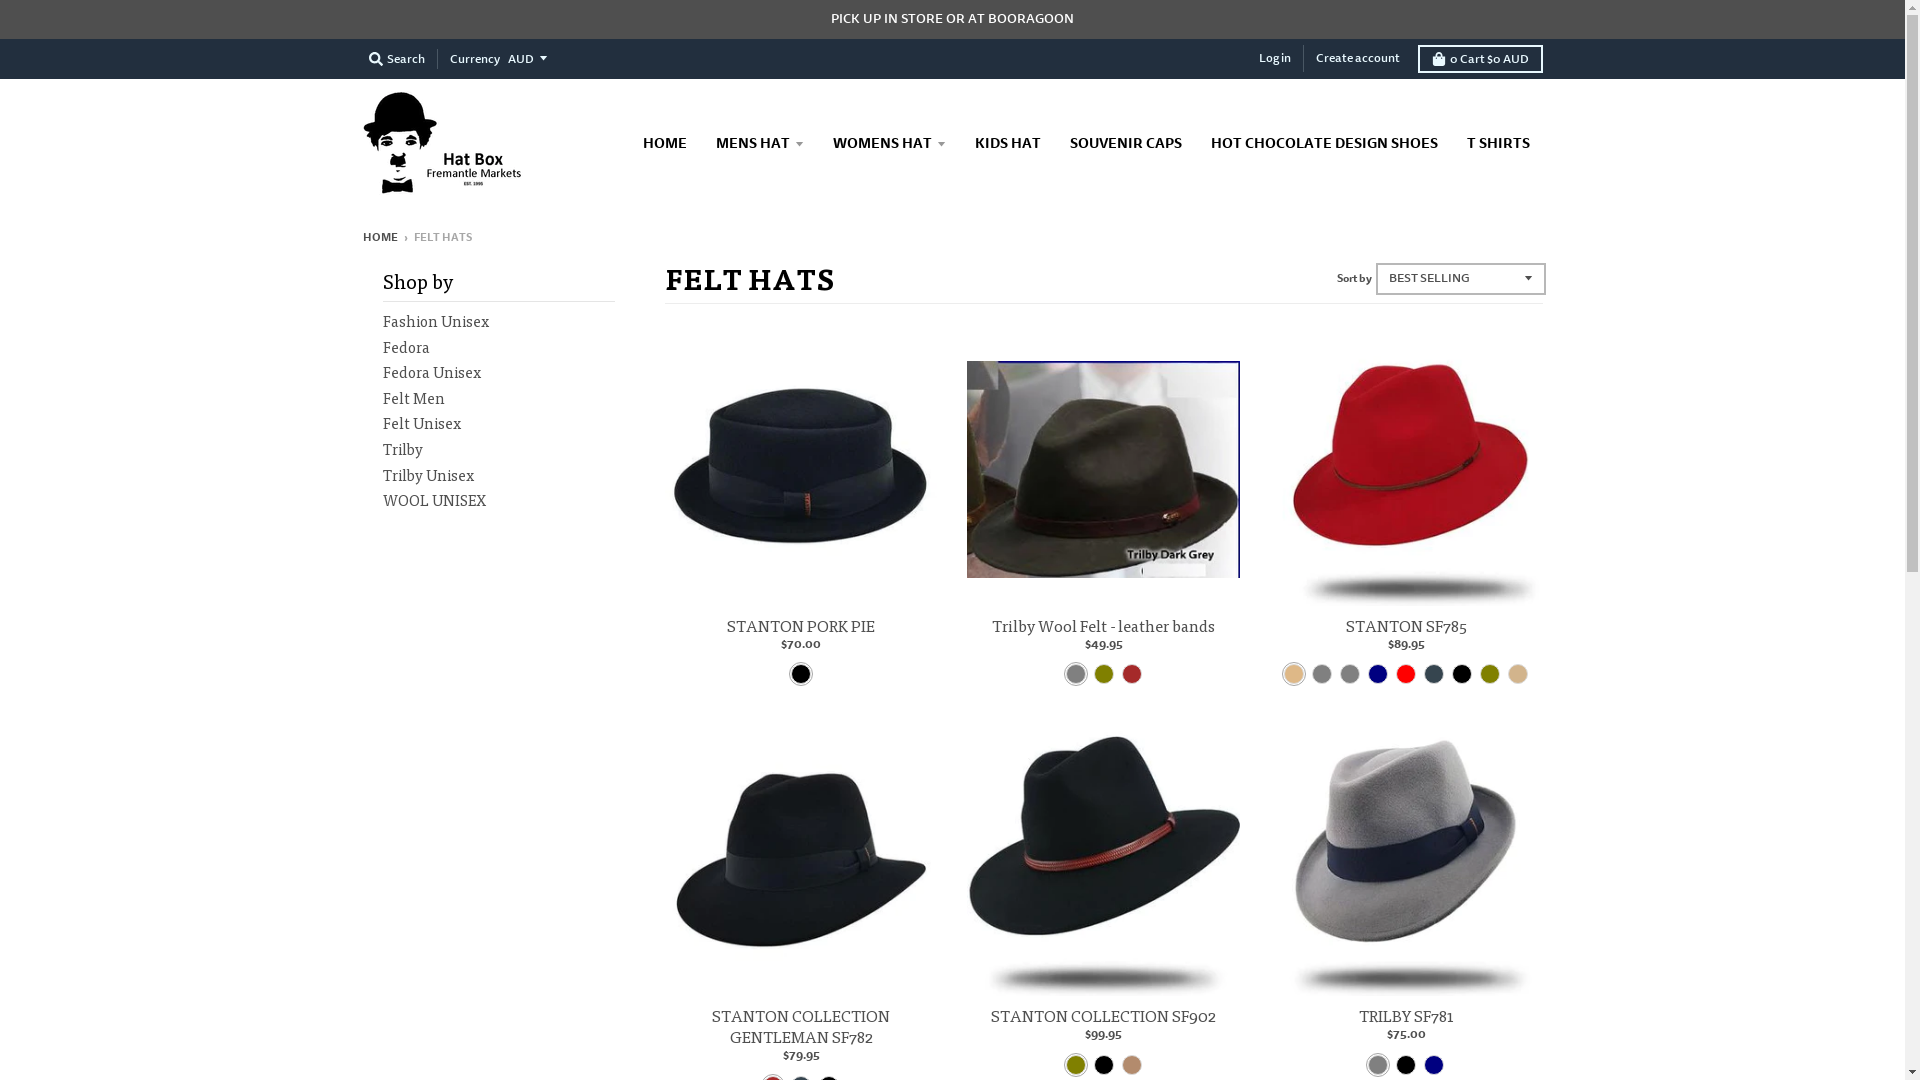 Image resolution: width=1920 pixels, height=1080 pixels. What do you see at coordinates (431, 372) in the screenshot?
I see `Fedora Unisex` at bounding box center [431, 372].